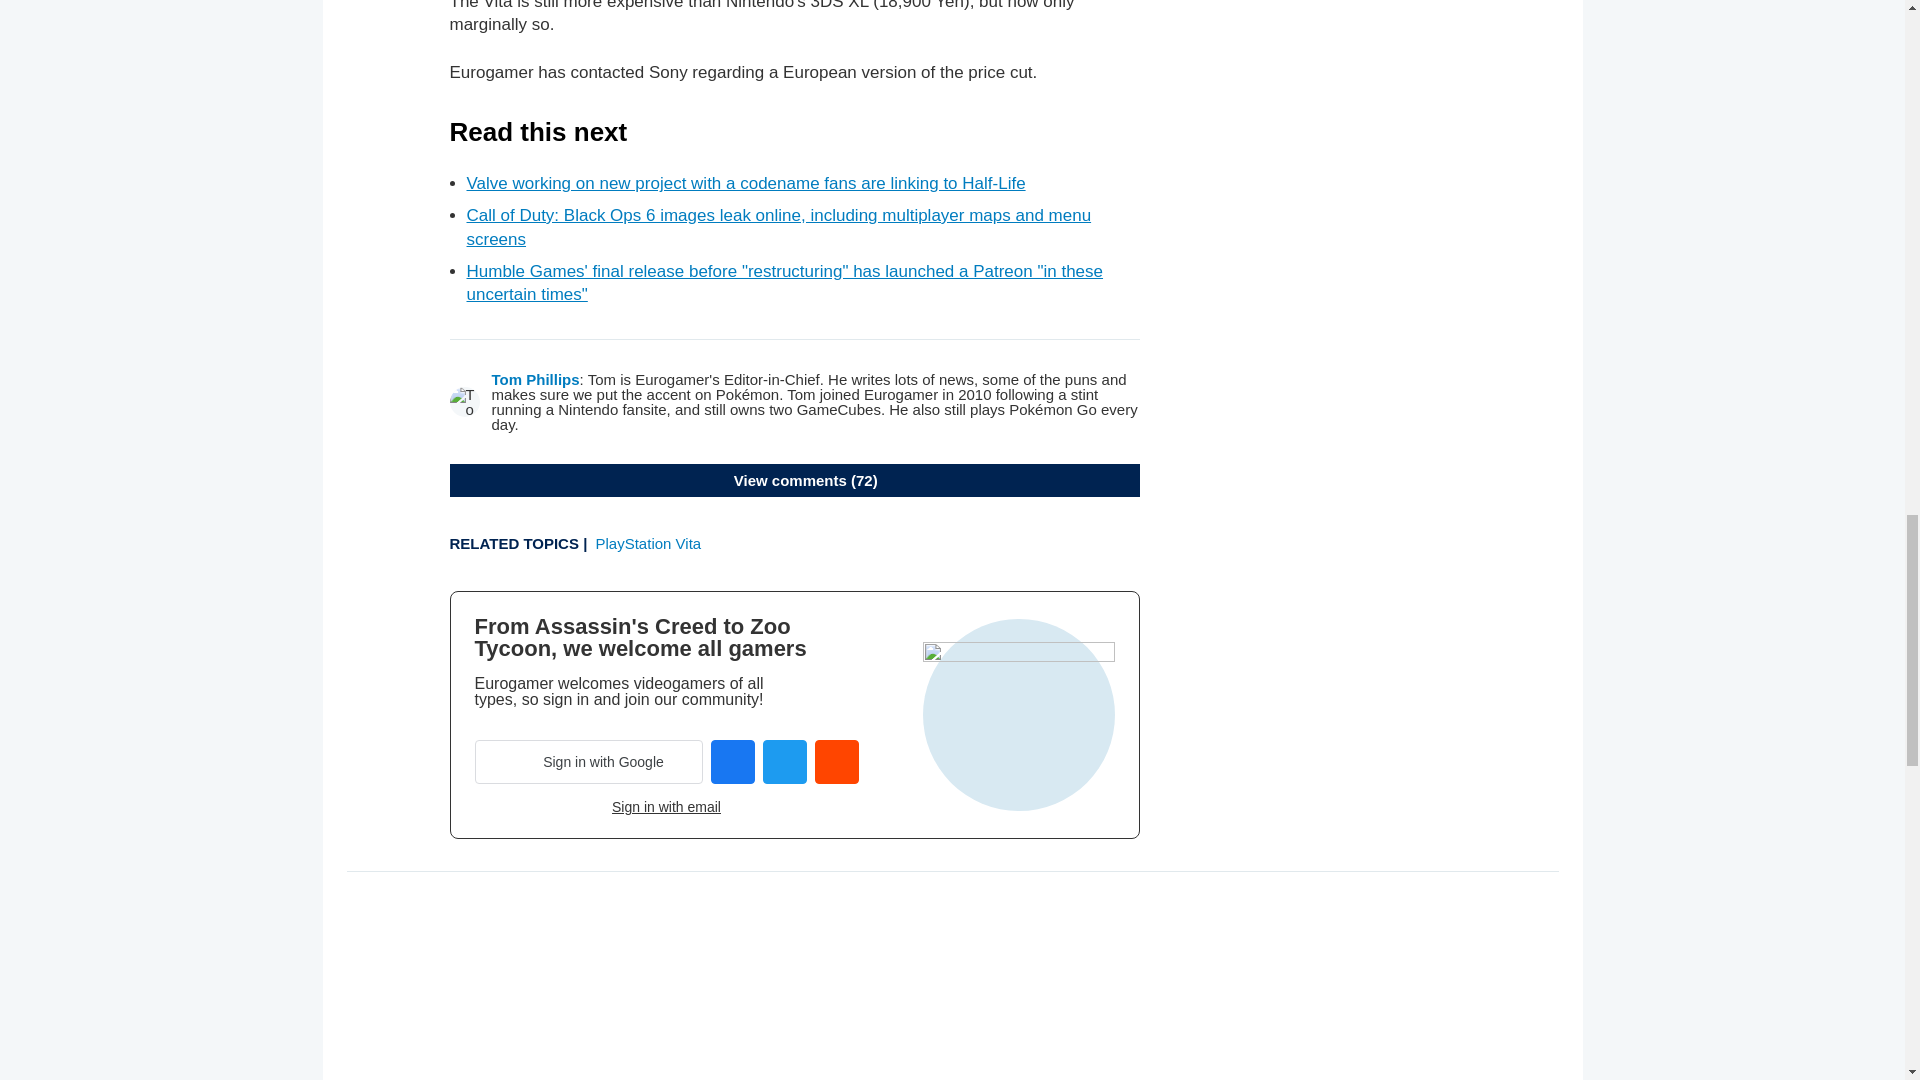  What do you see at coordinates (535, 379) in the screenshot?
I see `Tom Phillips` at bounding box center [535, 379].